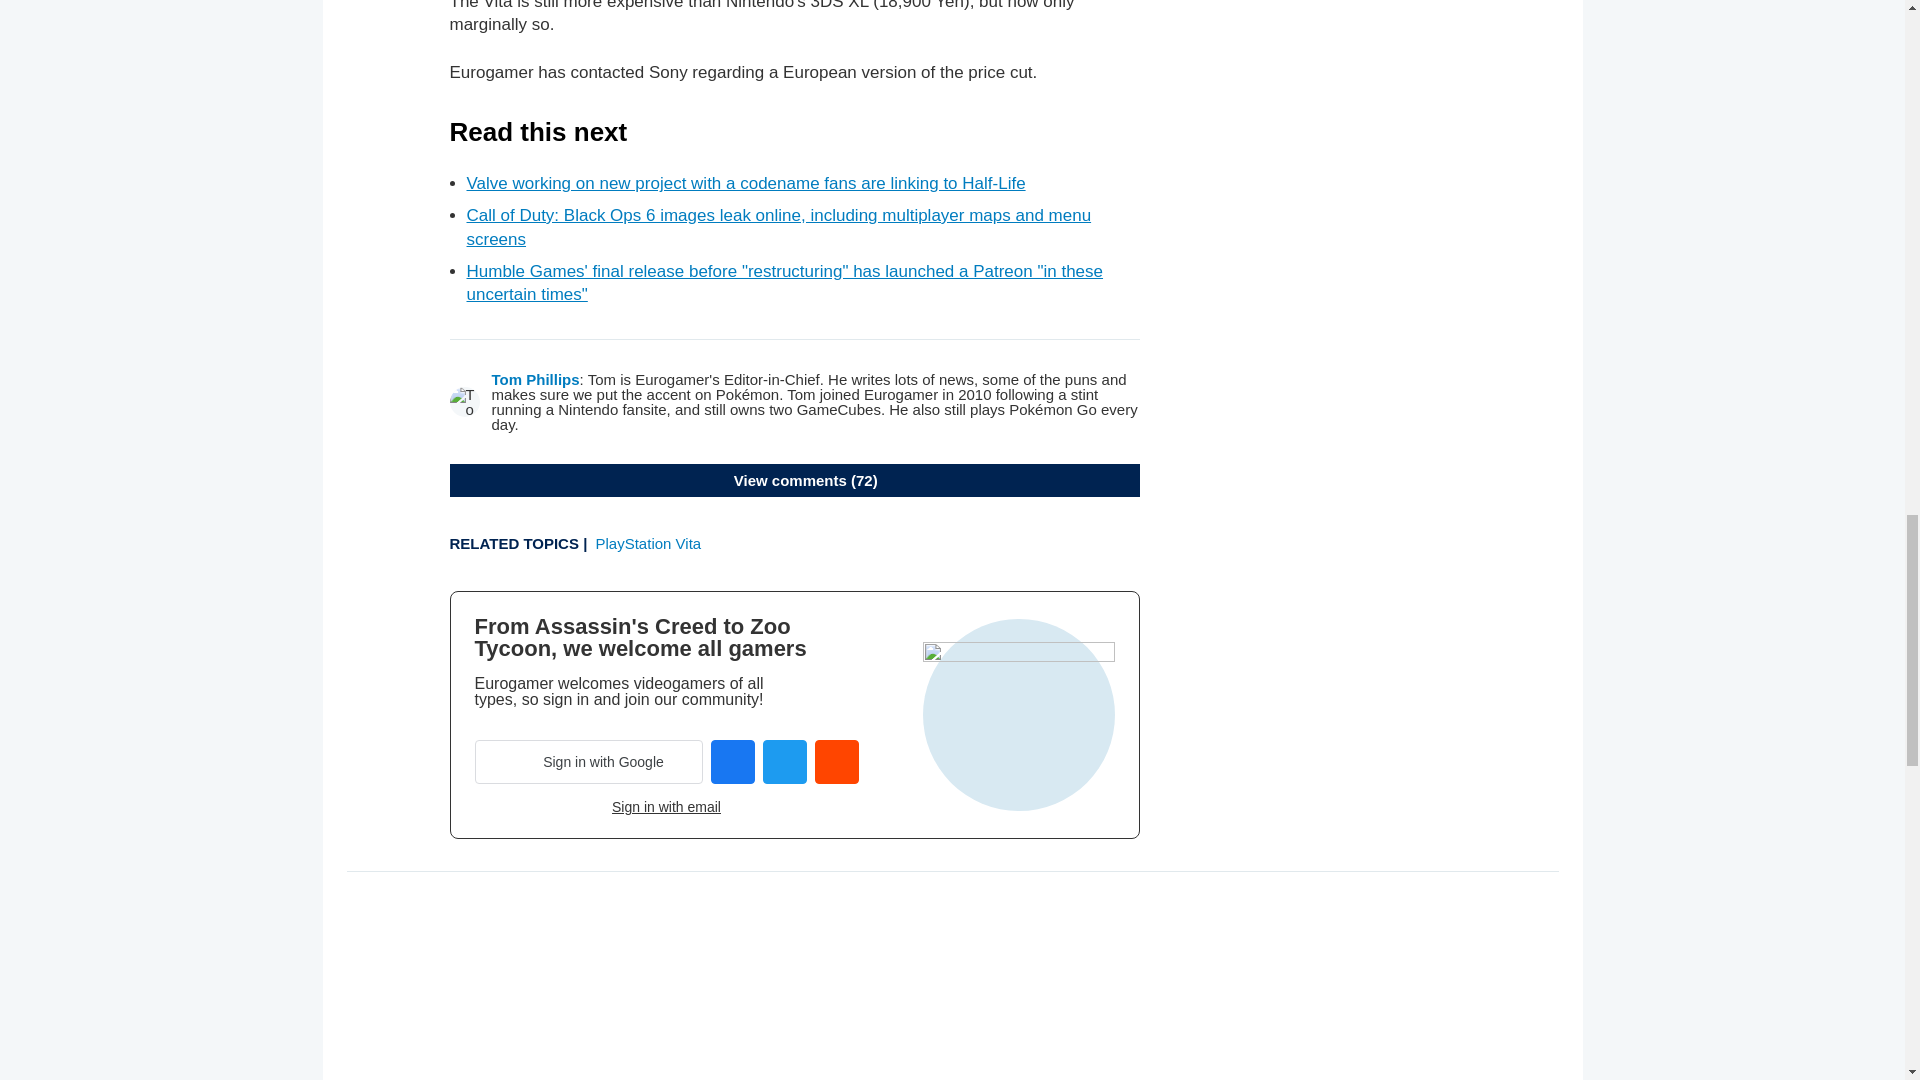  What do you see at coordinates (535, 379) in the screenshot?
I see `Tom Phillips` at bounding box center [535, 379].